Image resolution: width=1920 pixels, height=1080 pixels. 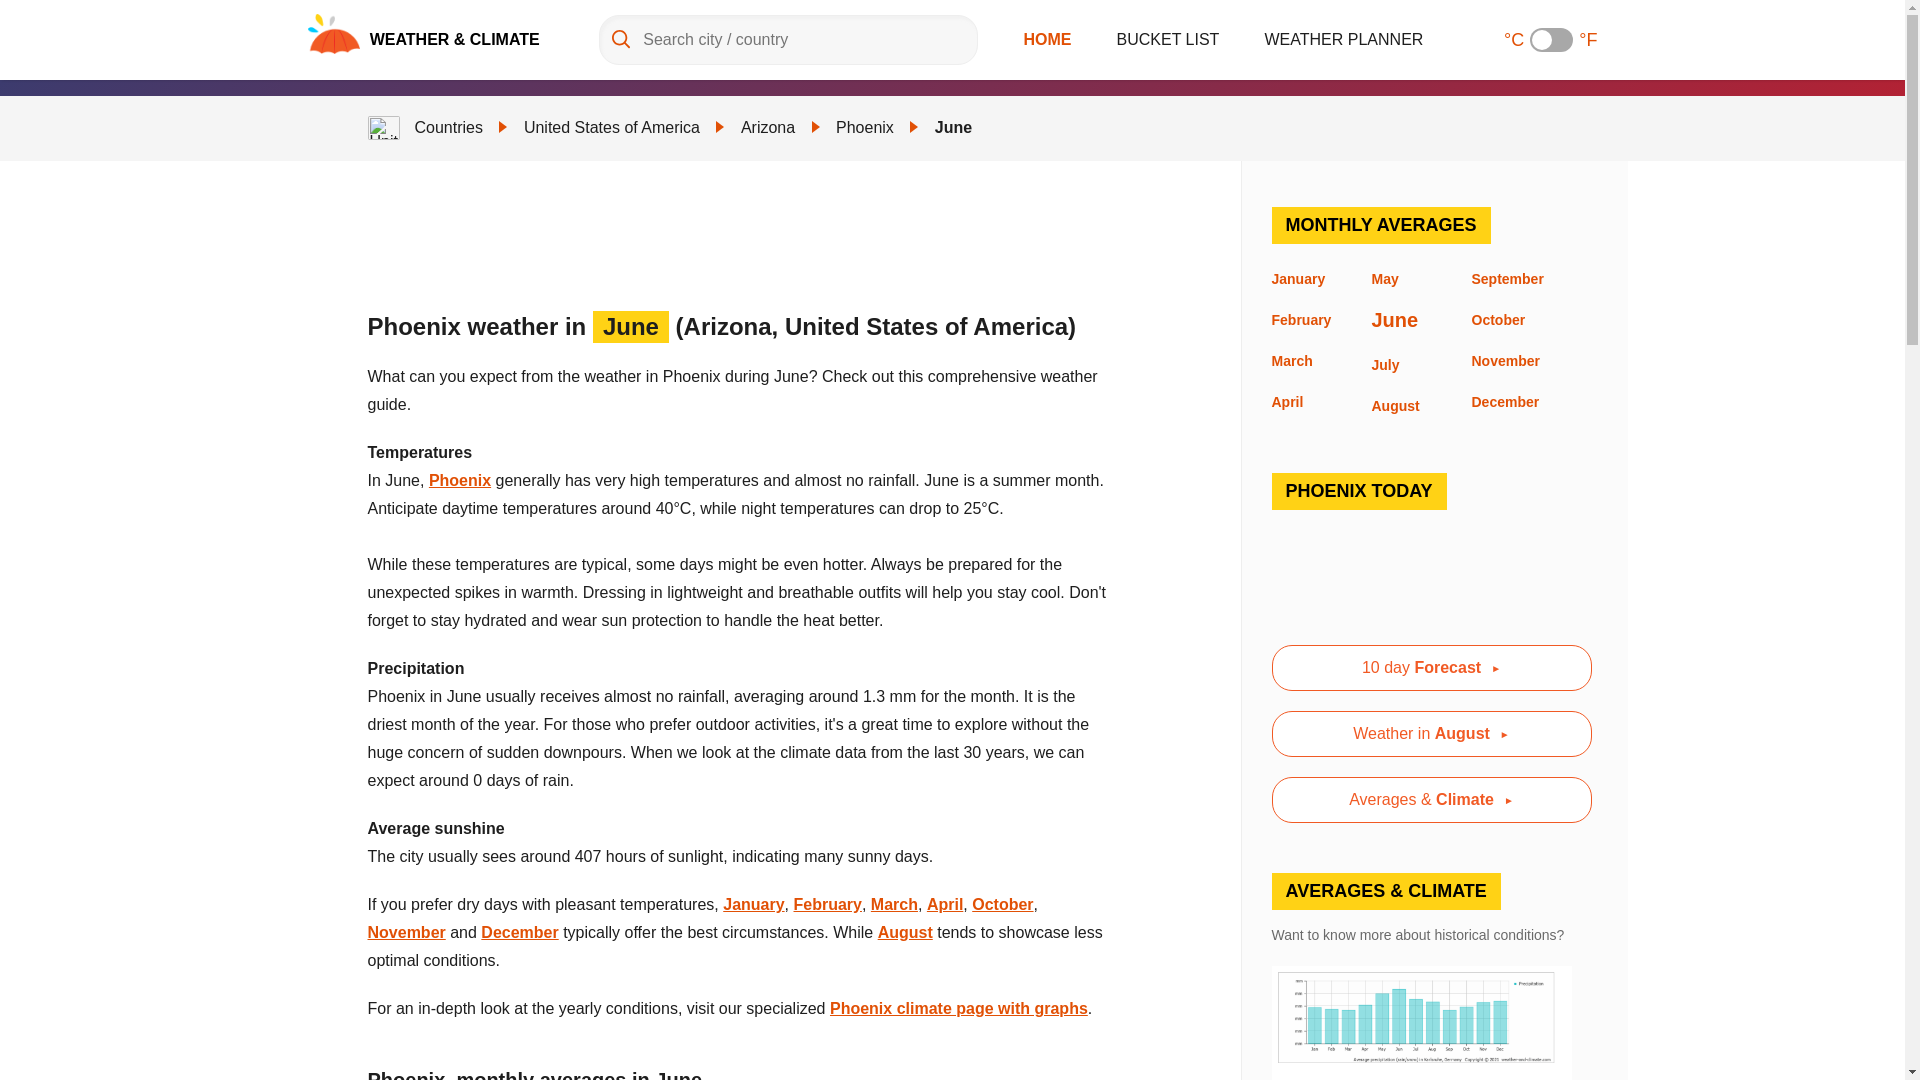 I want to click on Weather and climate homepage, so click(x=334, y=34).